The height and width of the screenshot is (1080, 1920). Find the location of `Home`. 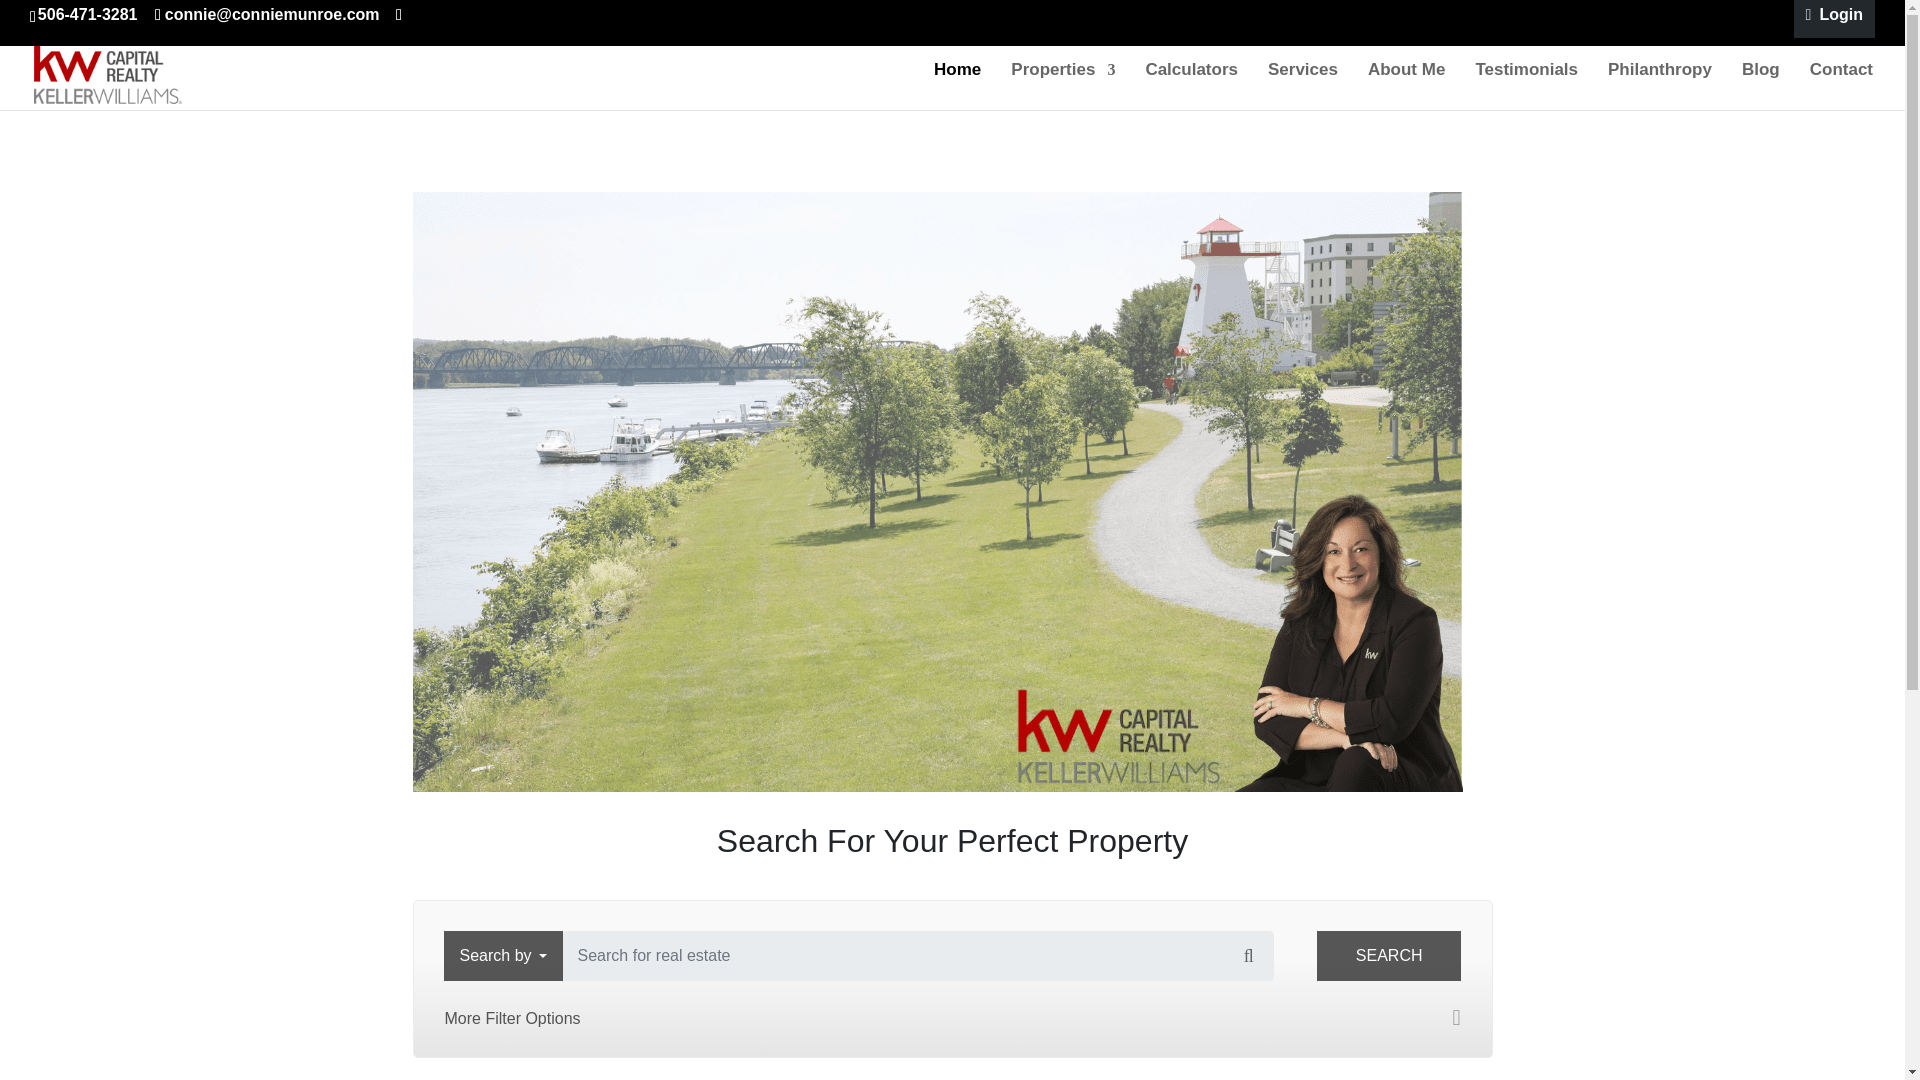

Home is located at coordinates (957, 86).